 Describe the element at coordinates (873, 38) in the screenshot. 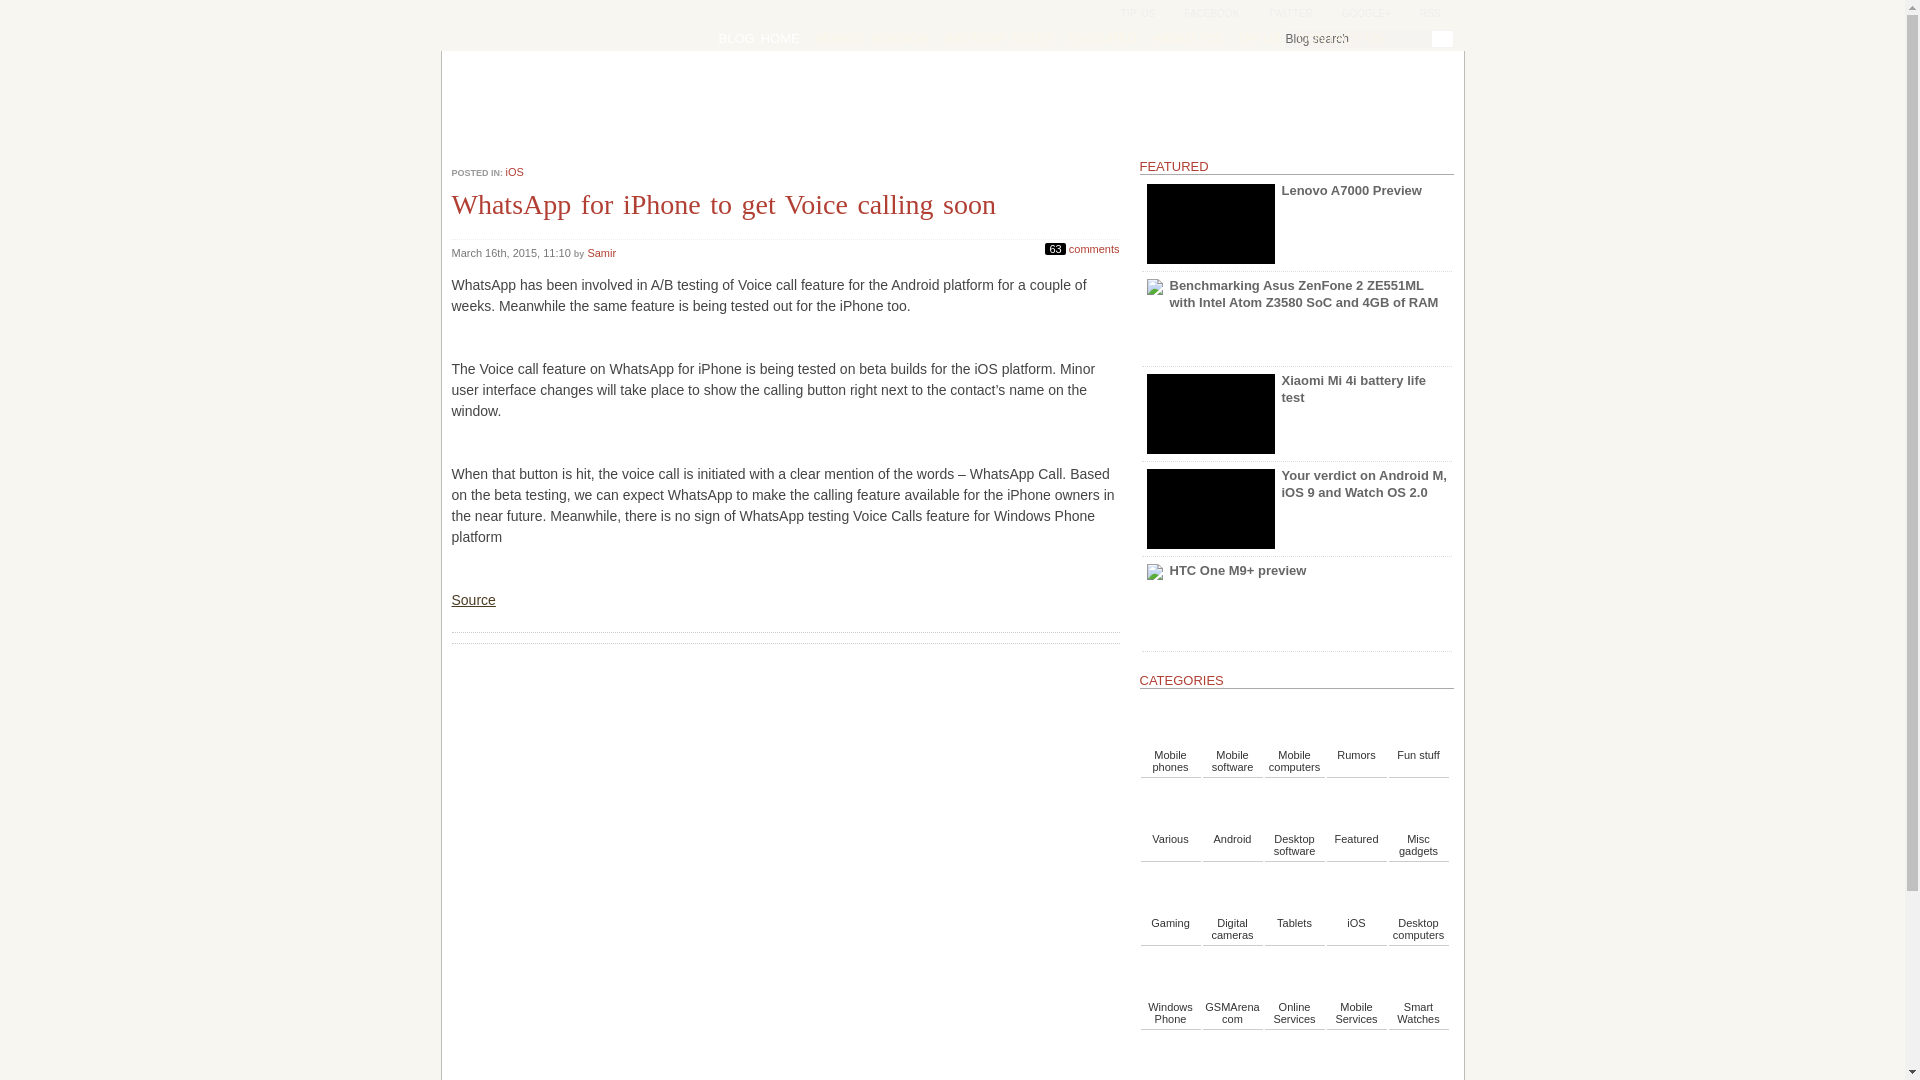

I see `MOBILE VERSION` at that location.